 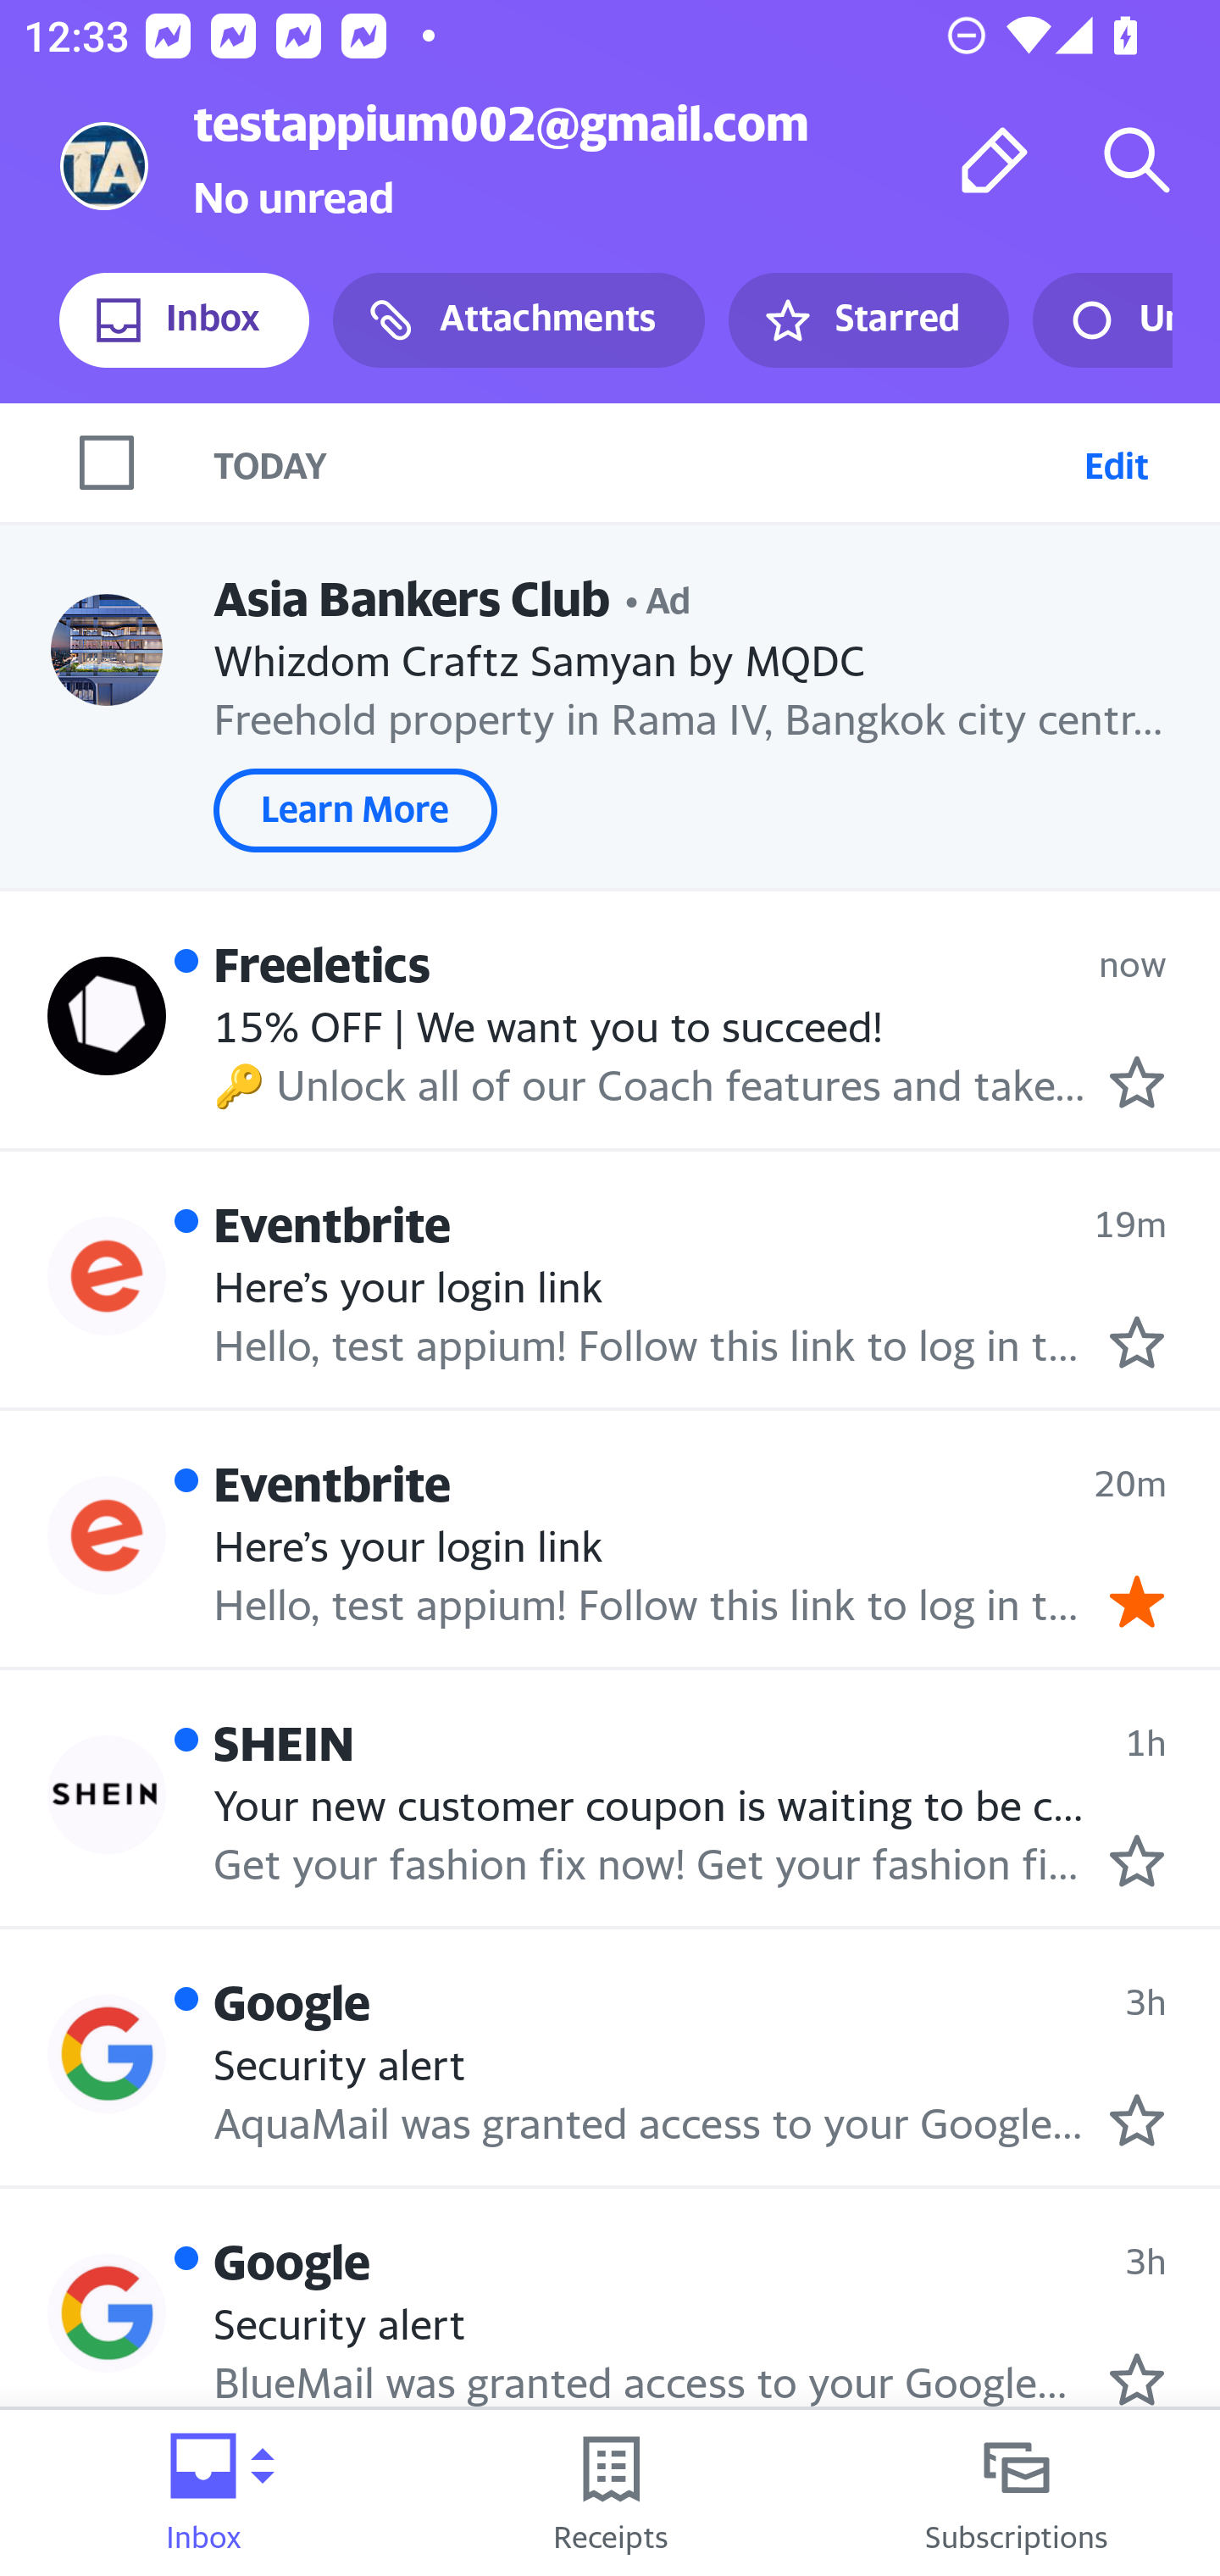 What do you see at coordinates (868, 320) in the screenshot?
I see `Starred` at bounding box center [868, 320].